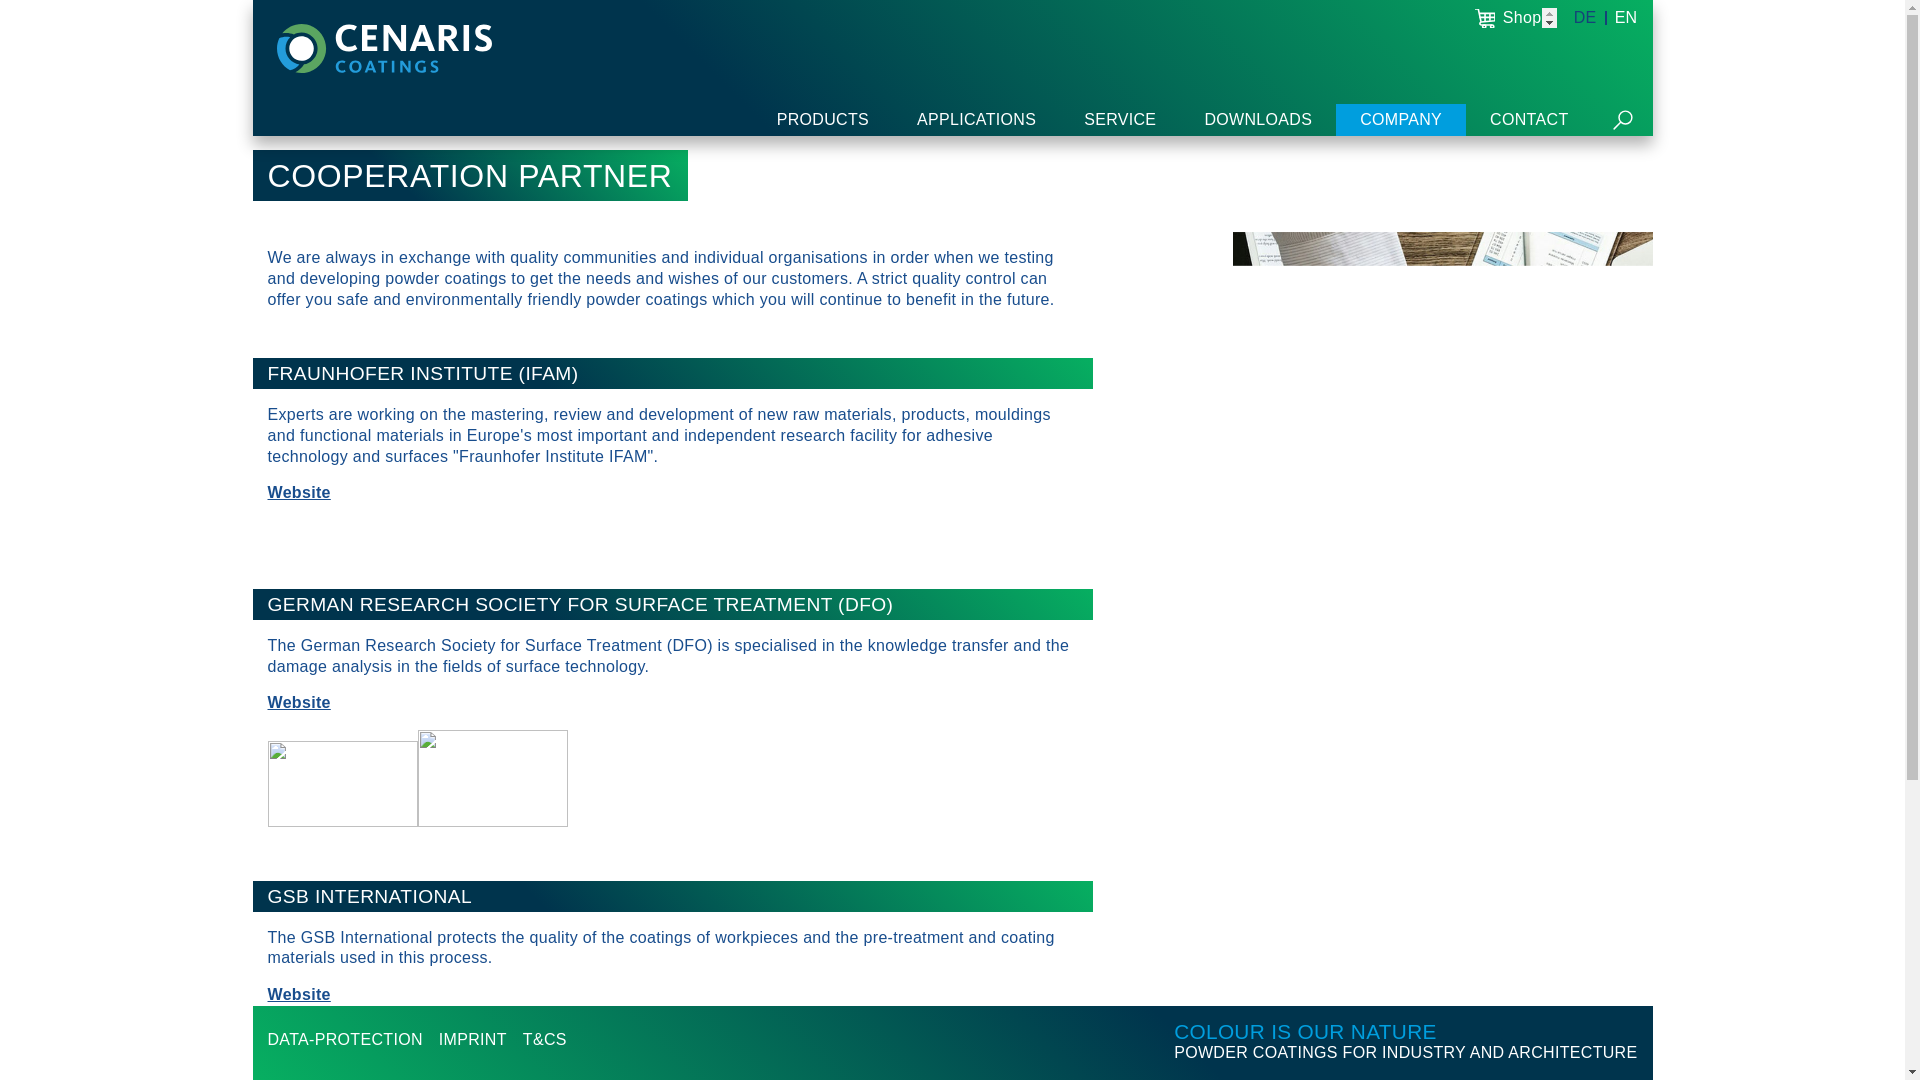 The width and height of the screenshot is (1920, 1080). I want to click on DE, so click(1590, 17).